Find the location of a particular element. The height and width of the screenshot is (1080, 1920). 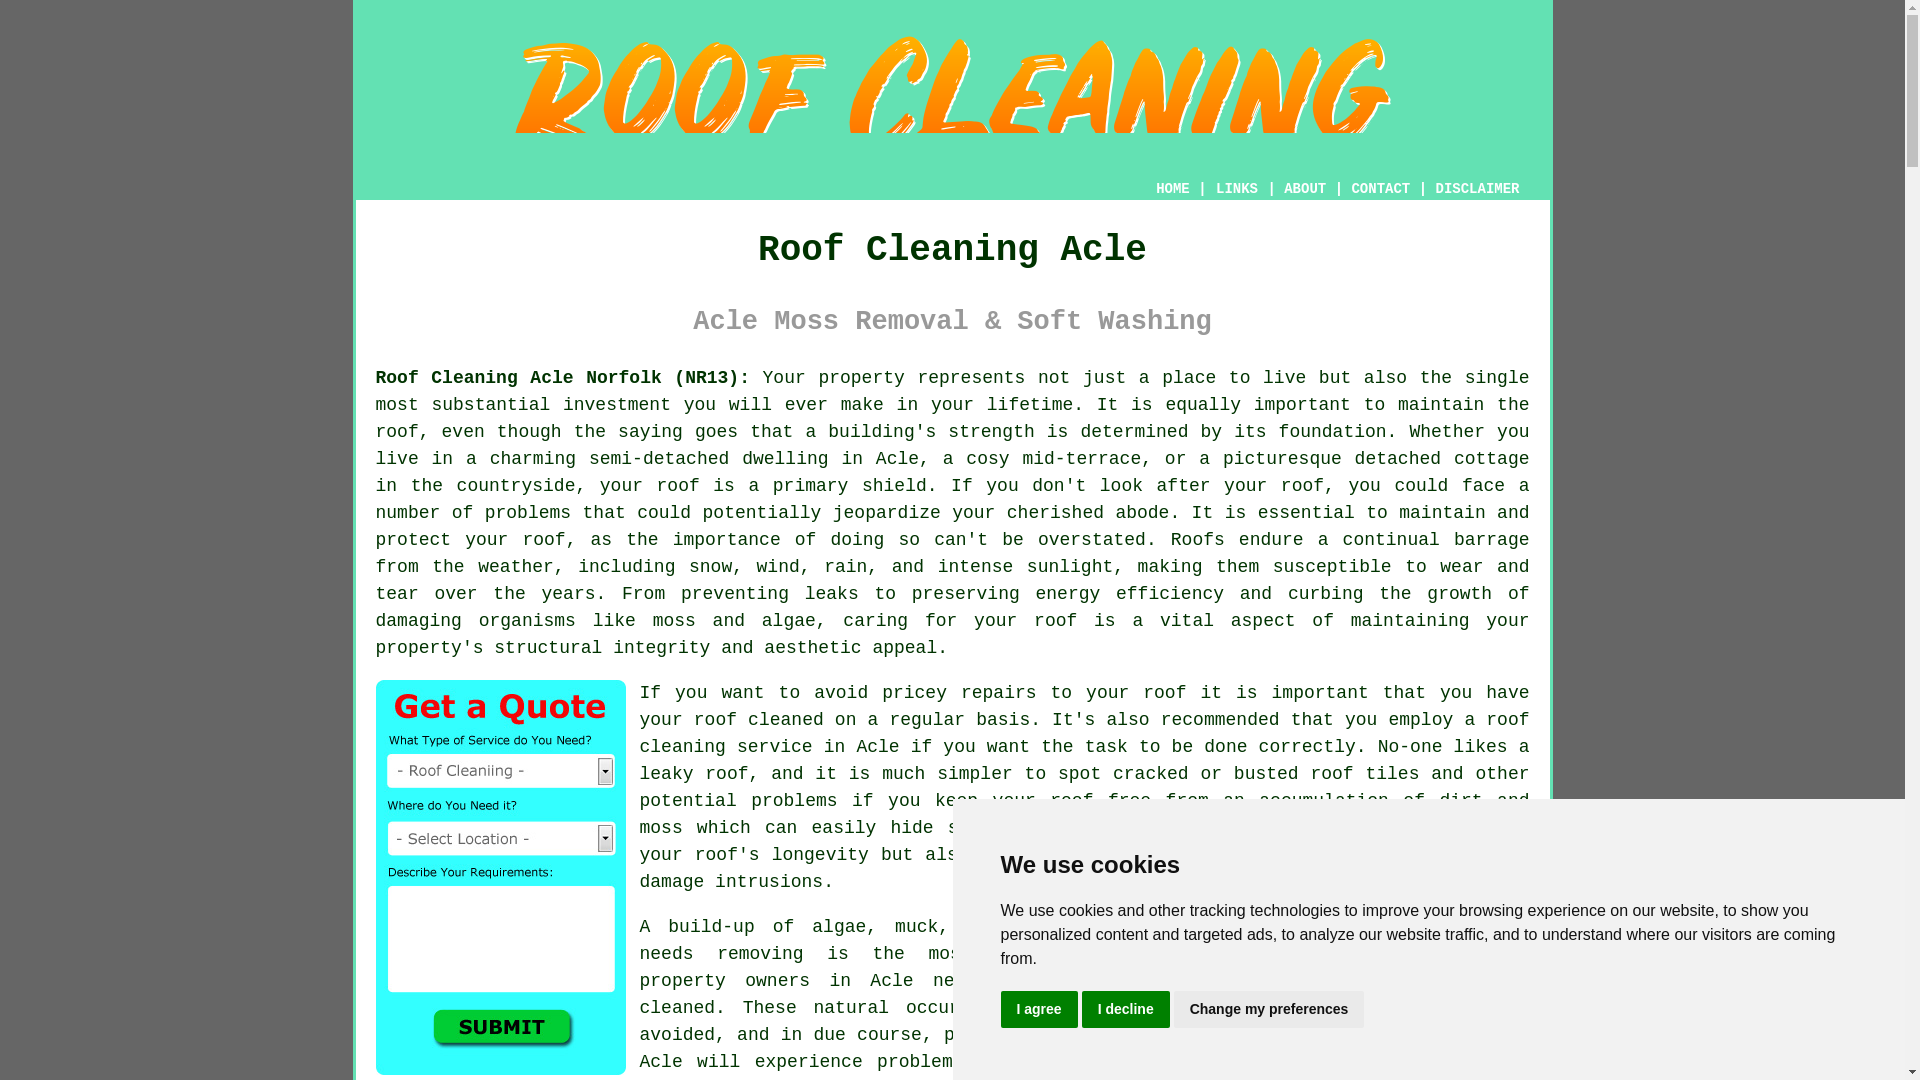

Roof Cleaning Acle is located at coordinates (1380, 996).